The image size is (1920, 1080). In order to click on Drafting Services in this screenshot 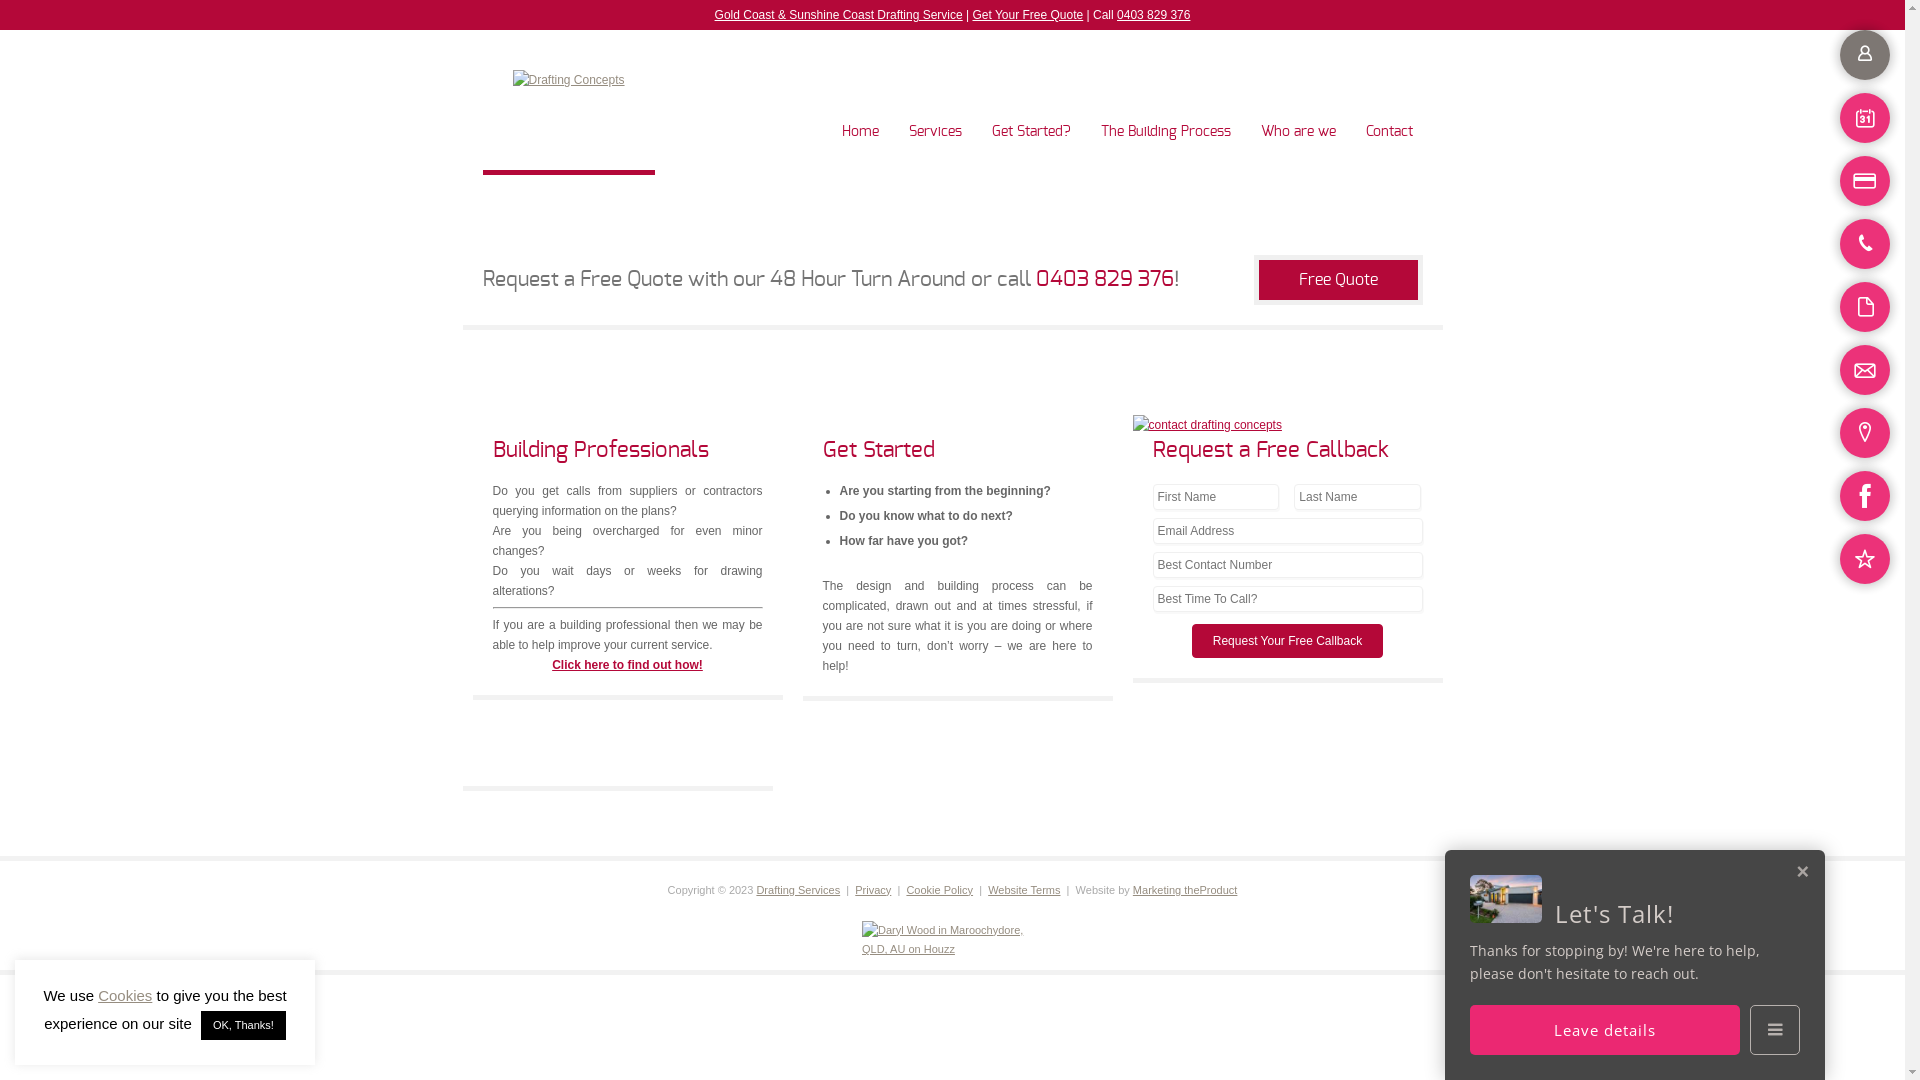, I will do `click(798, 890)`.